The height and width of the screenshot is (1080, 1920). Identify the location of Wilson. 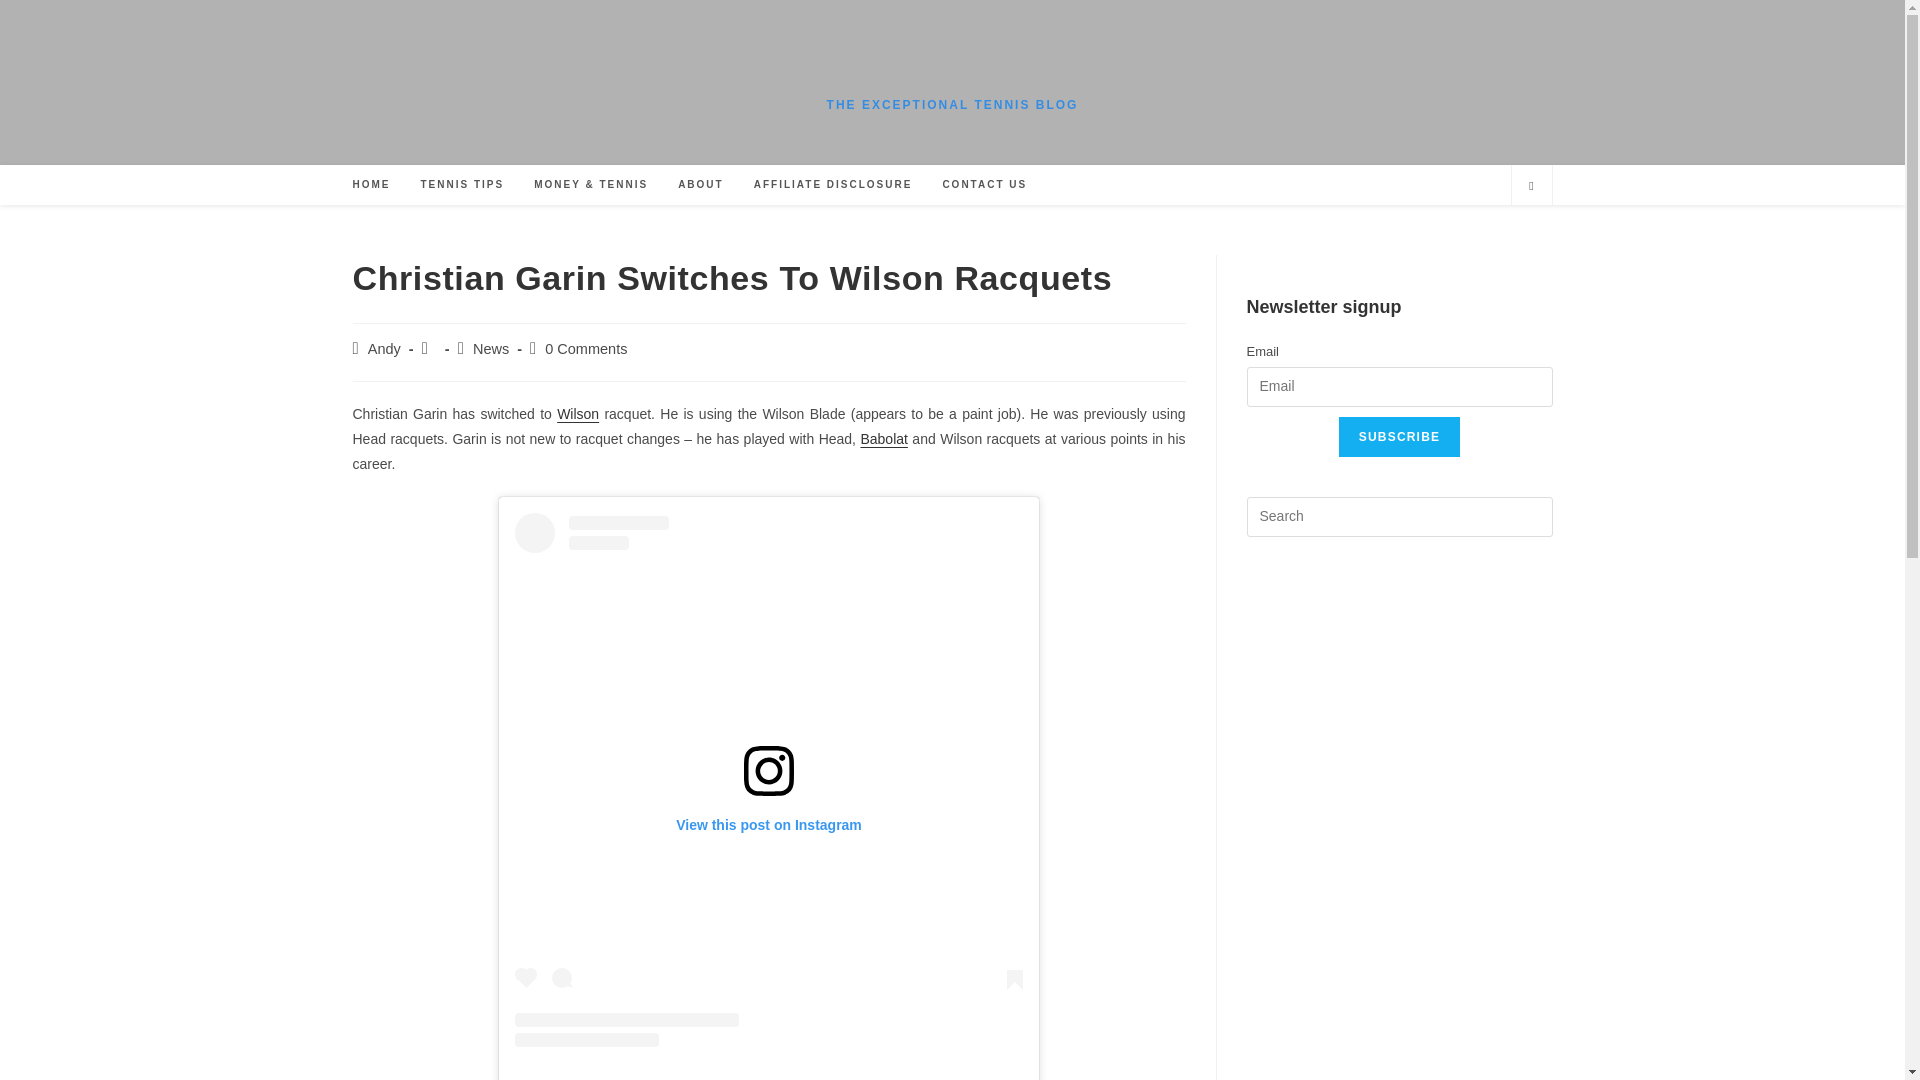
(578, 414).